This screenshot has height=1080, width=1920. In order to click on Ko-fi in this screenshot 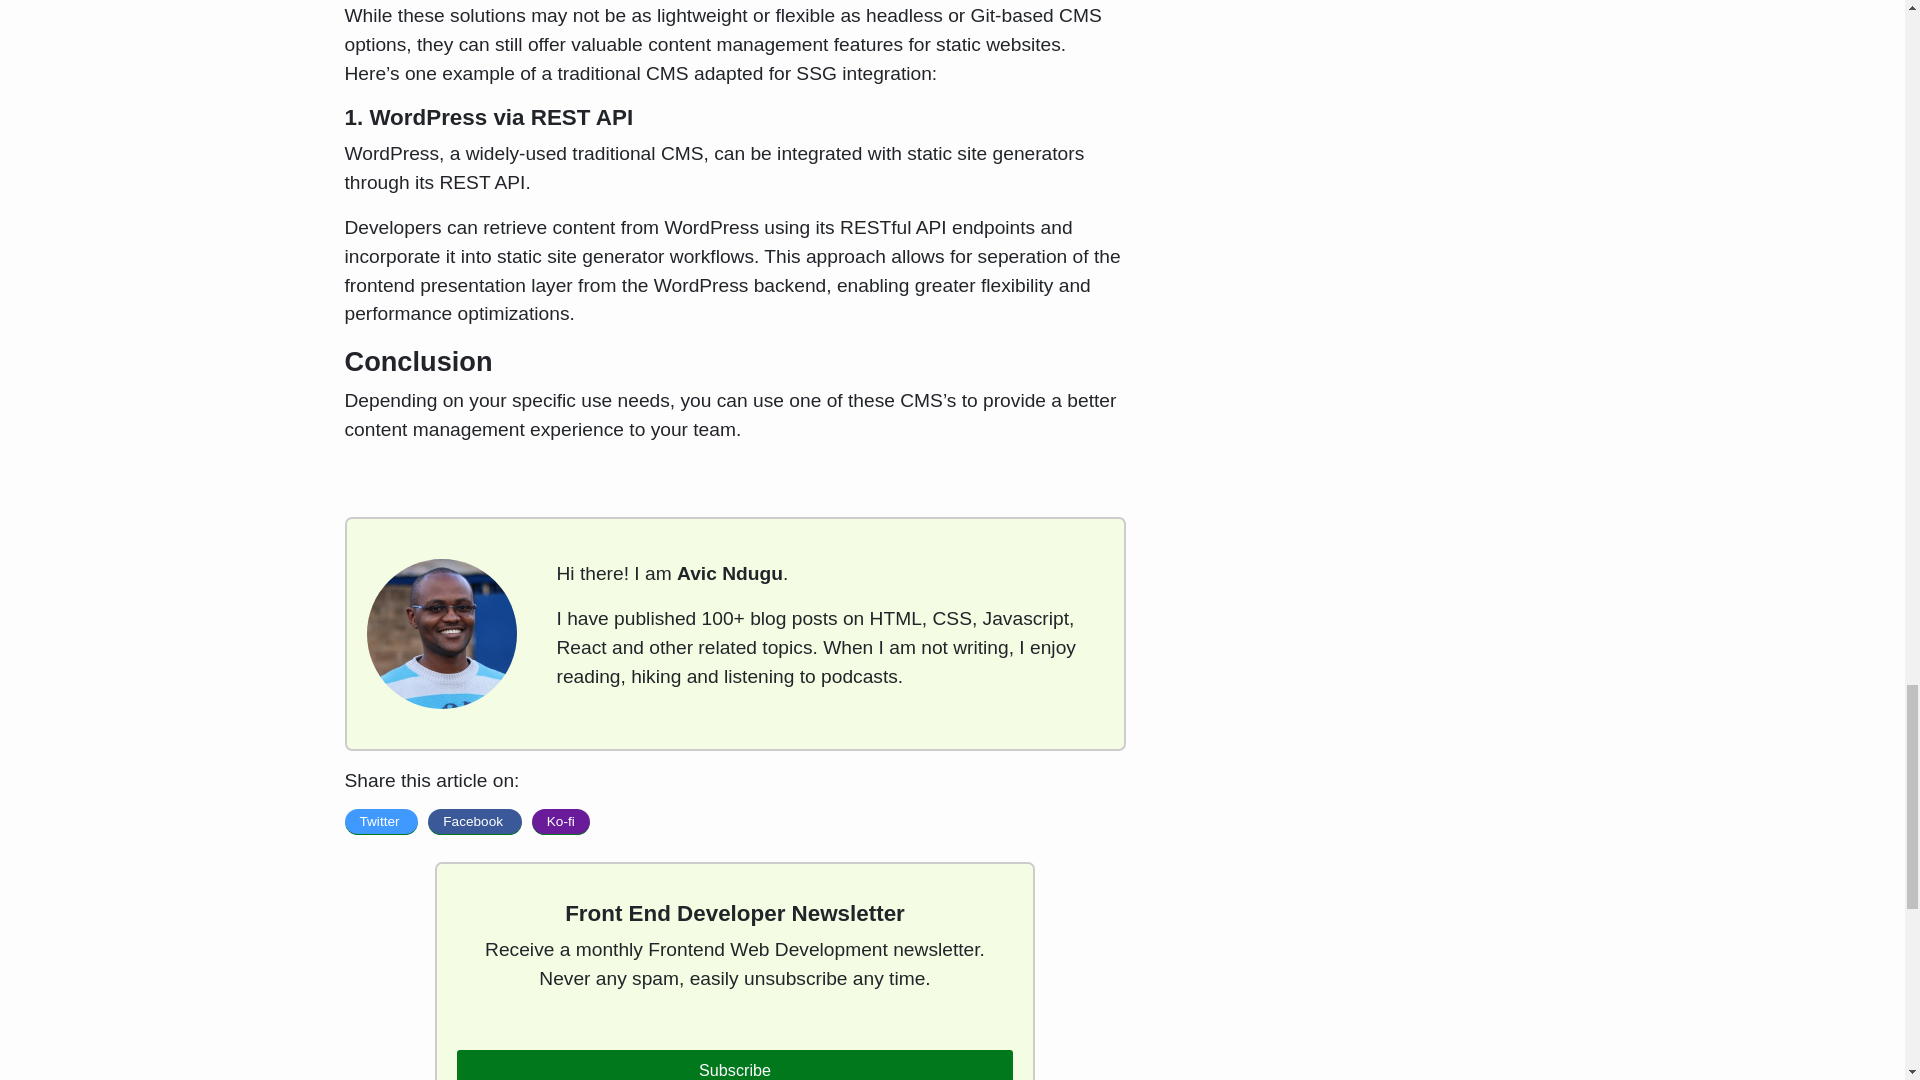, I will do `click(560, 821)`.